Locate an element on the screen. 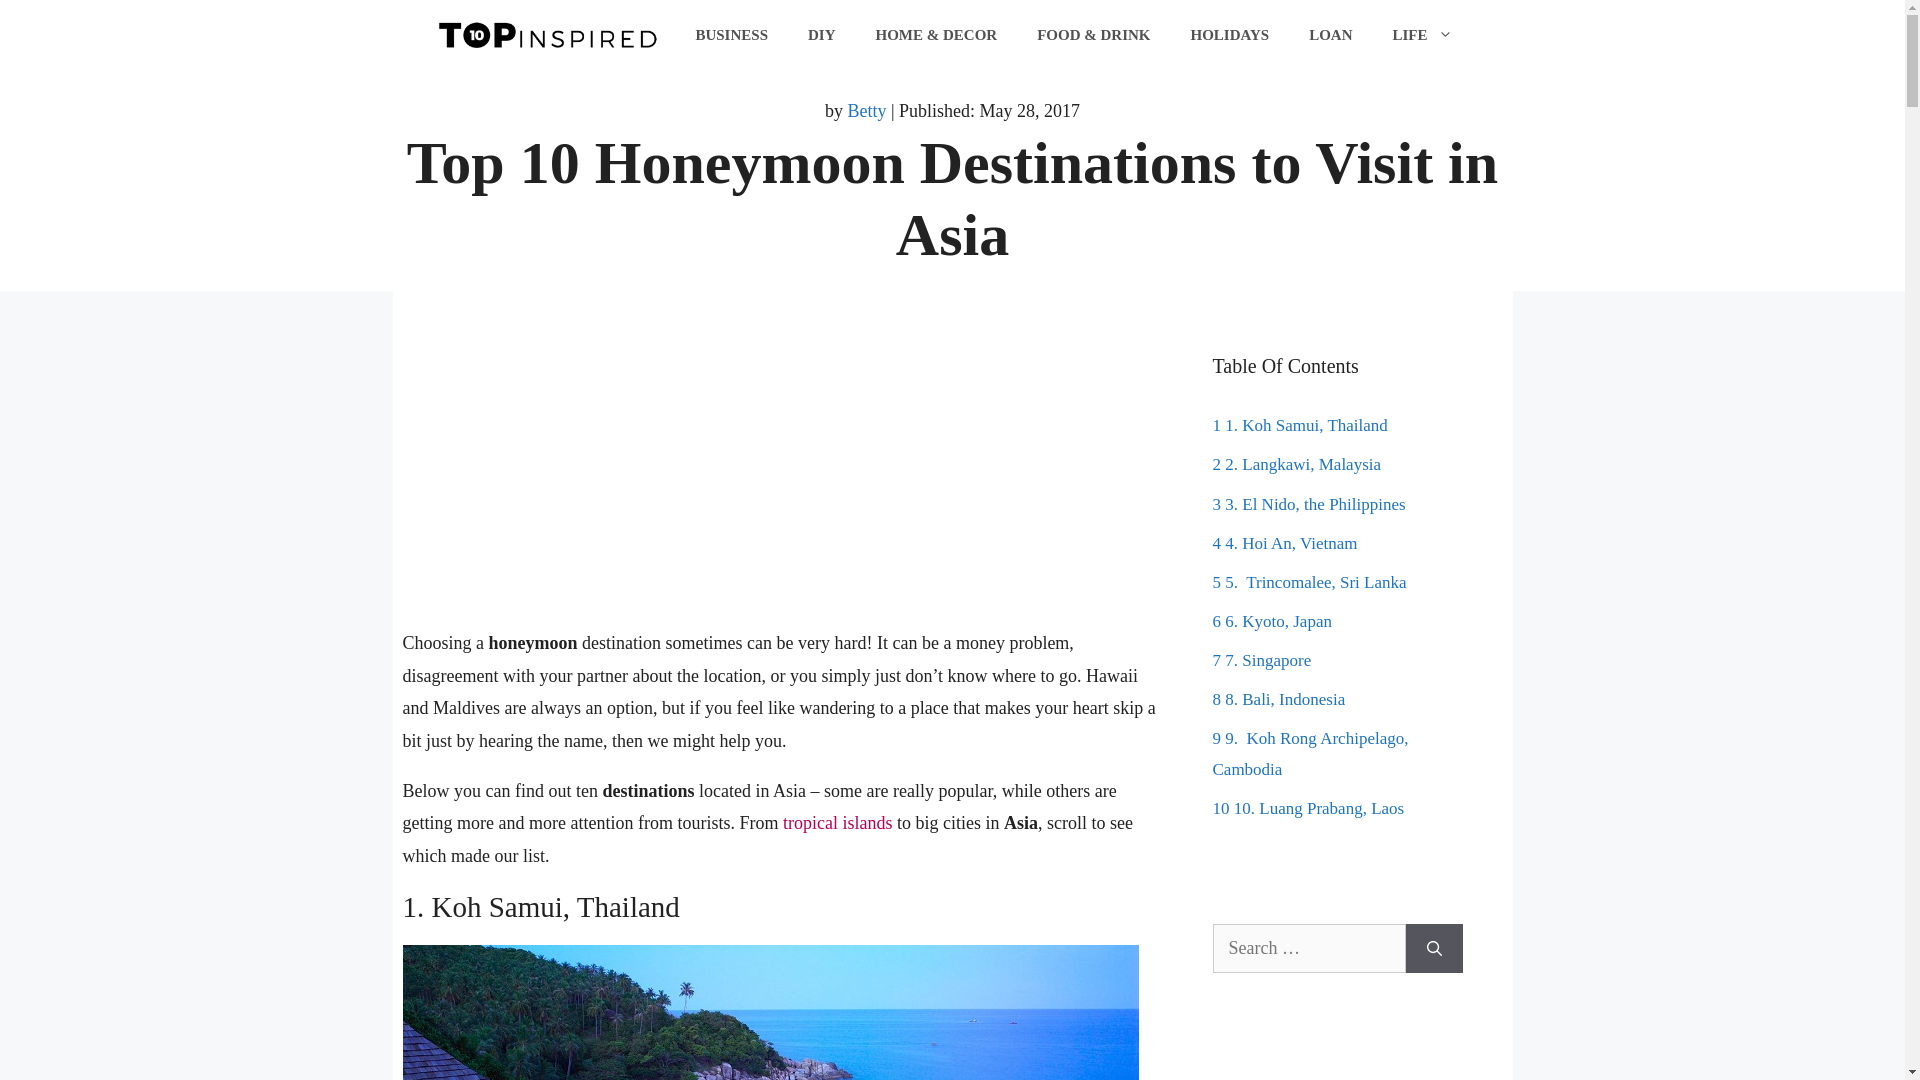 The width and height of the screenshot is (1920, 1080). DIY is located at coordinates (822, 34).